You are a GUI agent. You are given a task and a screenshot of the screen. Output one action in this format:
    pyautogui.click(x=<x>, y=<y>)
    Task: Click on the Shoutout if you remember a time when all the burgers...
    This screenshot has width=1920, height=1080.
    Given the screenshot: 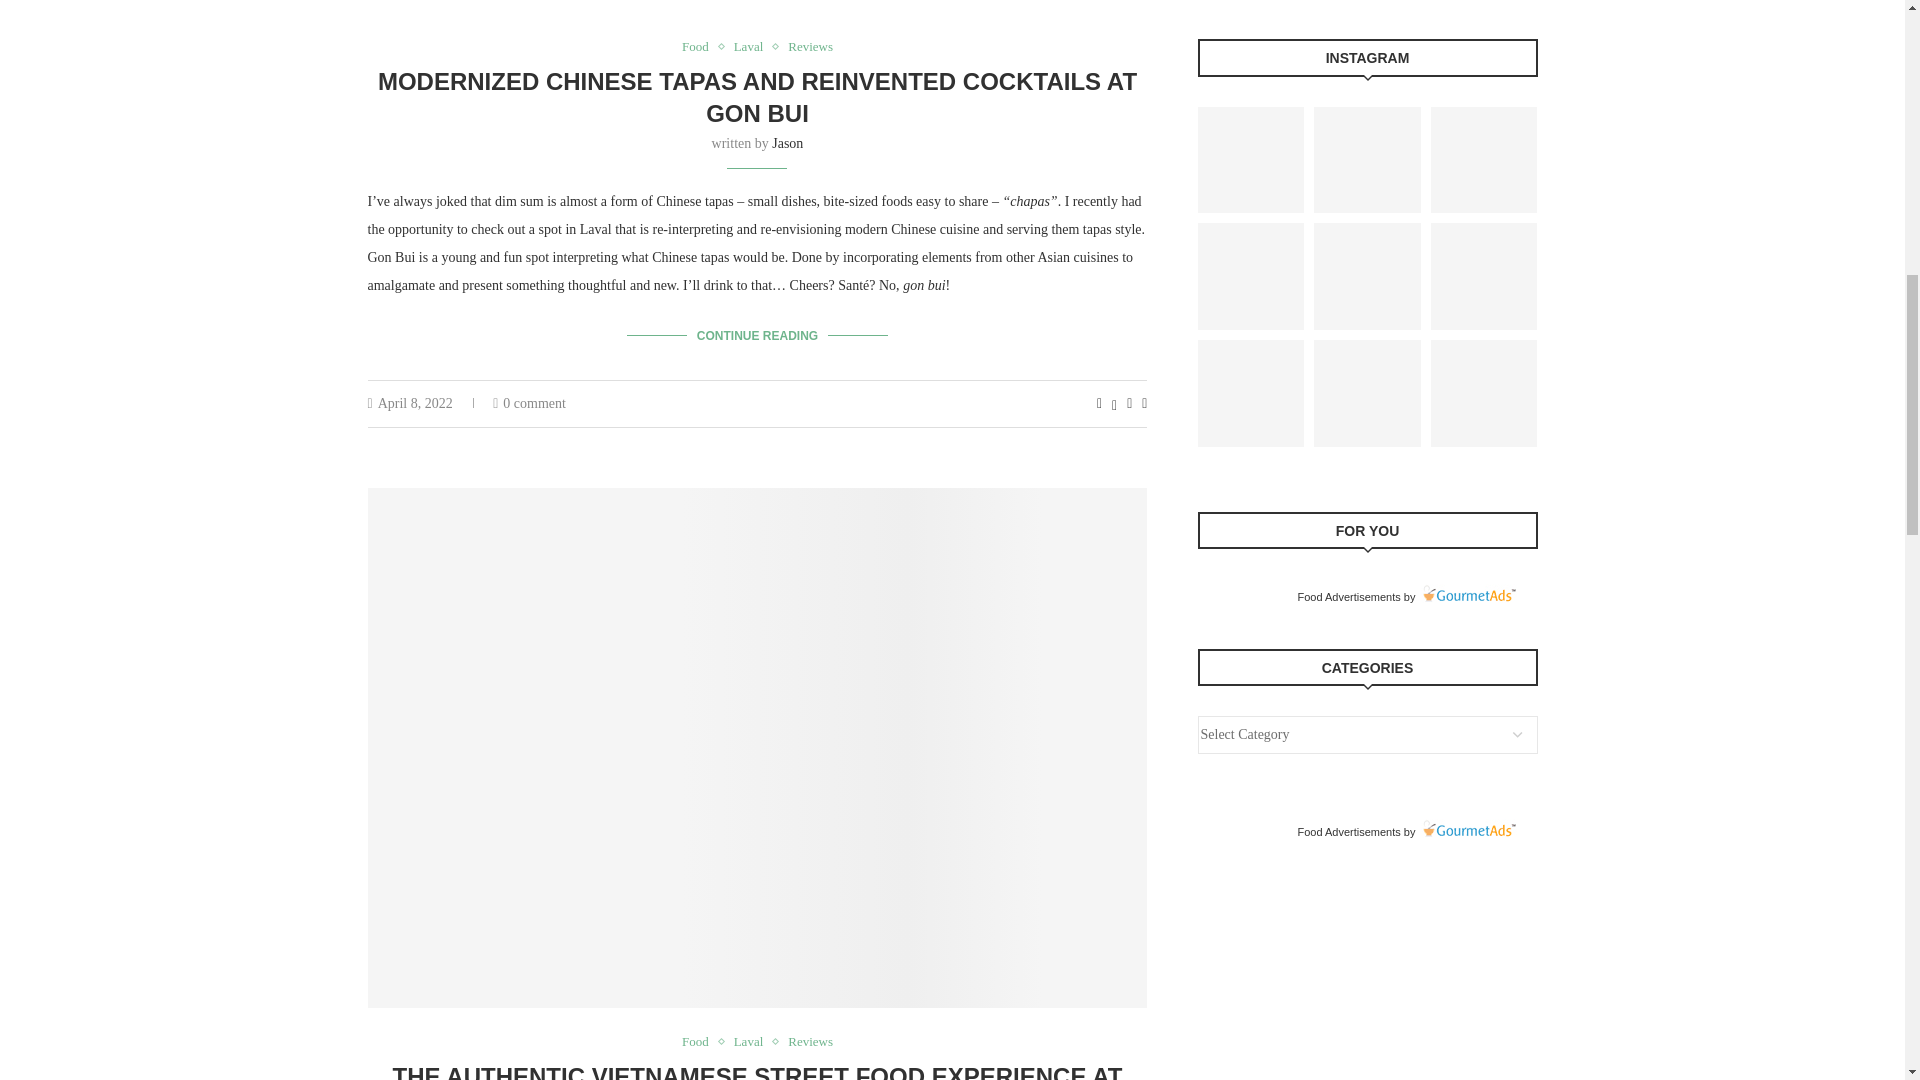 What is the action you would take?
    pyautogui.click(x=1484, y=393)
    